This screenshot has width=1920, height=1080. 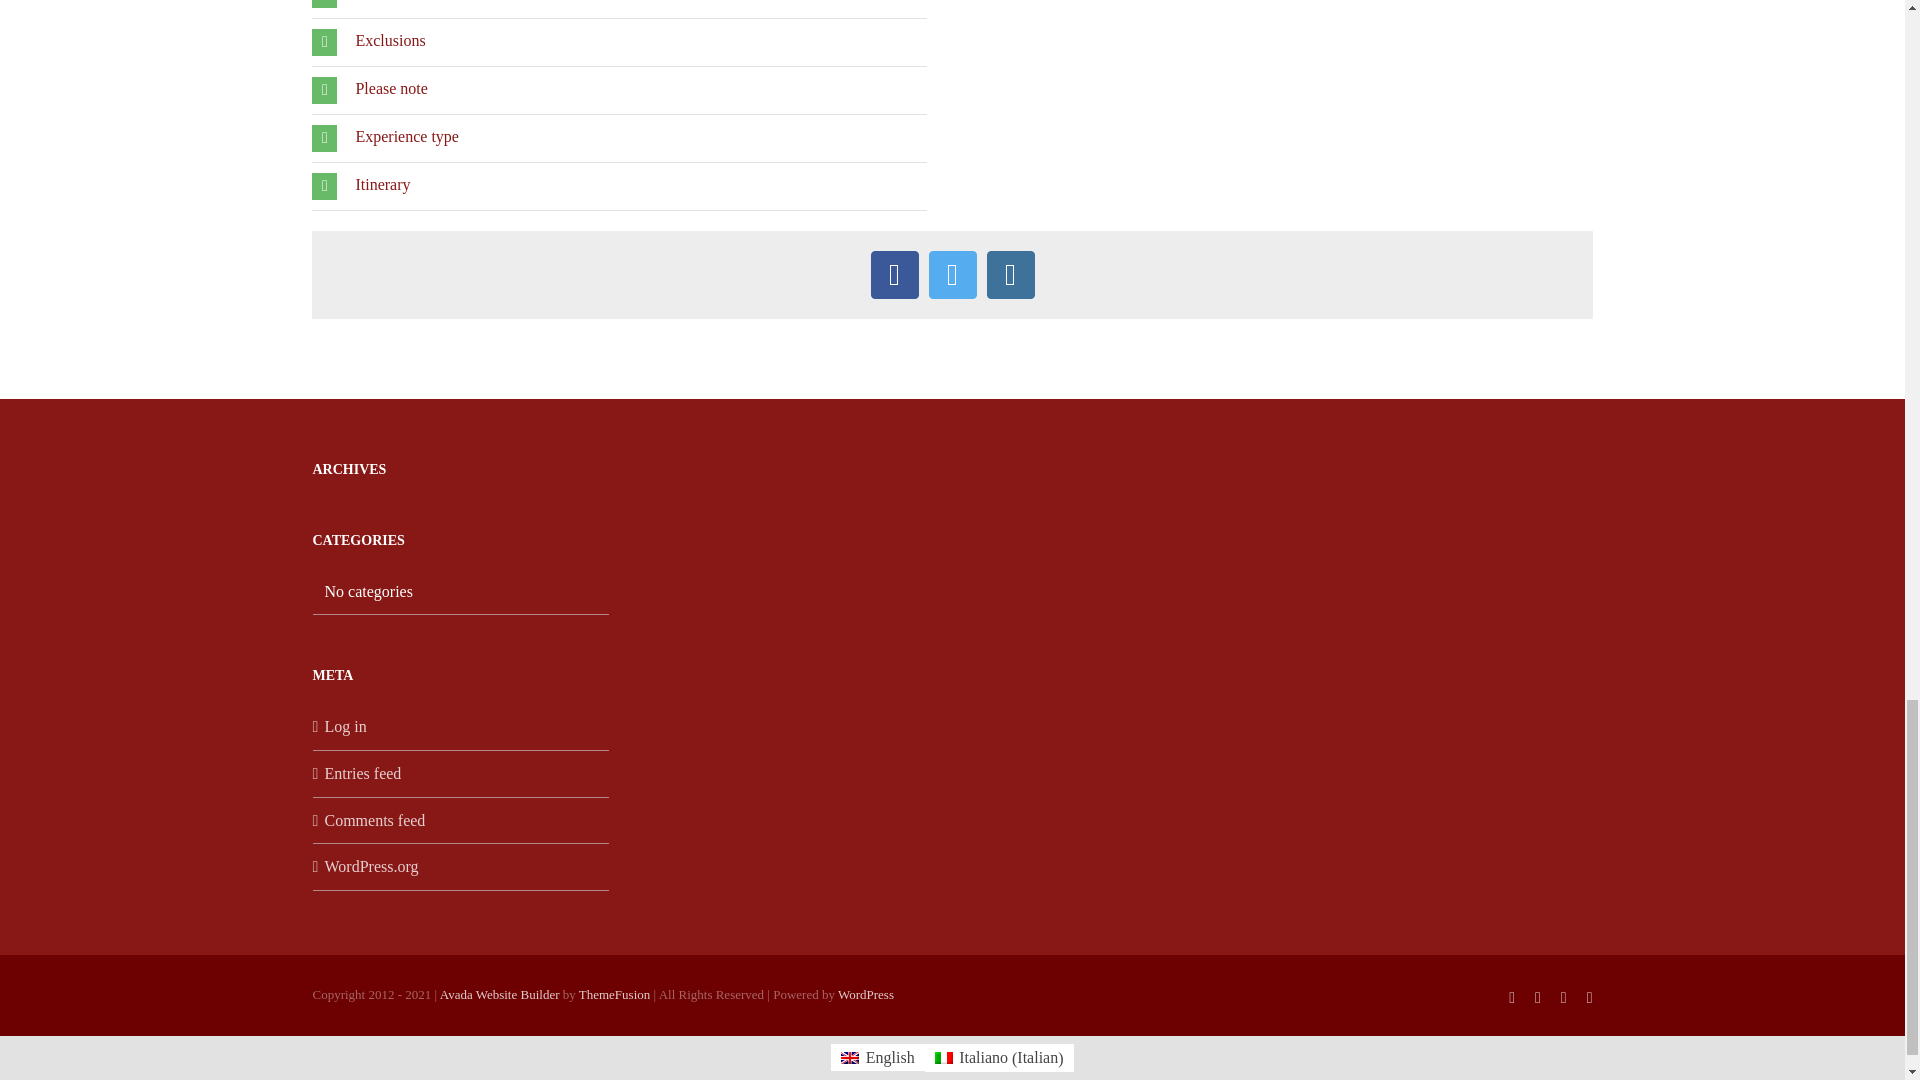 What do you see at coordinates (619, 90) in the screenshot?
I see `Please note` at bounding box center [619, 90].